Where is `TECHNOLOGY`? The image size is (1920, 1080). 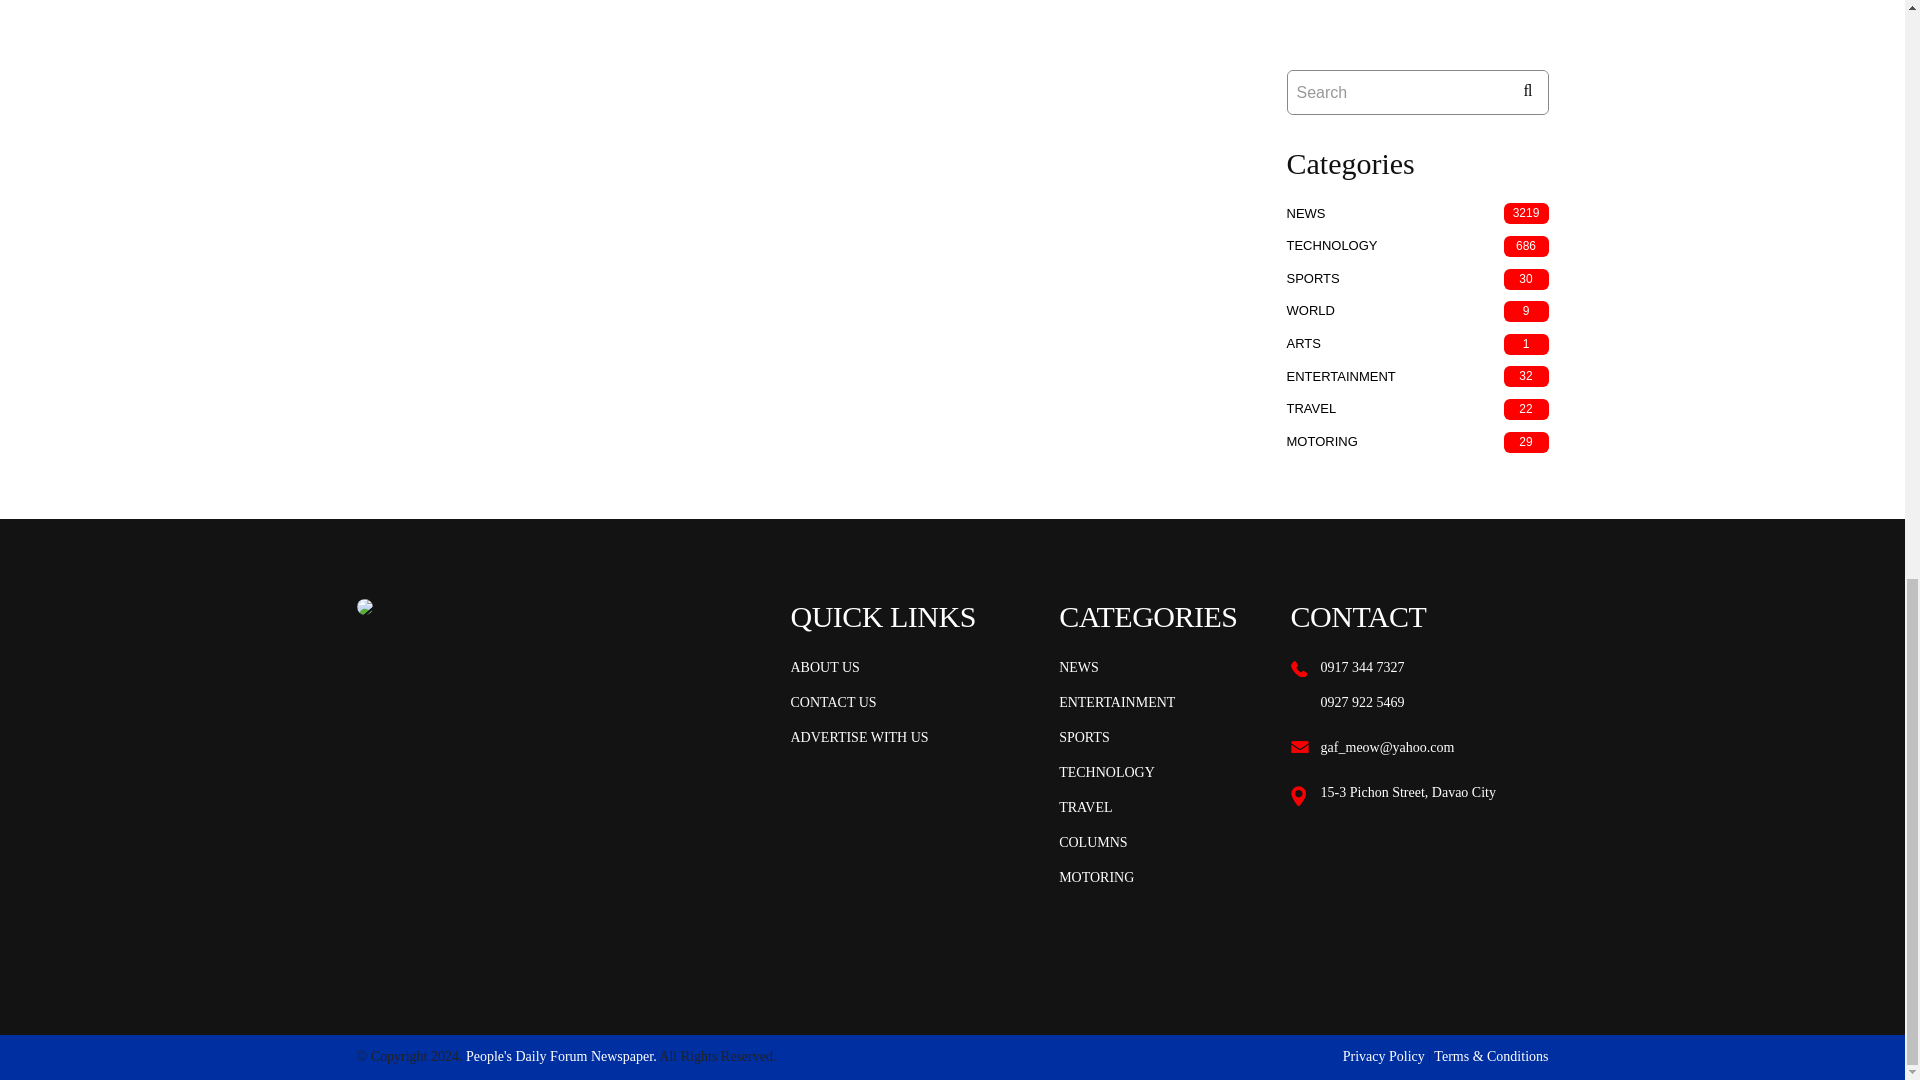 TECHNOLOGY is located at coordinates (1331, 244).